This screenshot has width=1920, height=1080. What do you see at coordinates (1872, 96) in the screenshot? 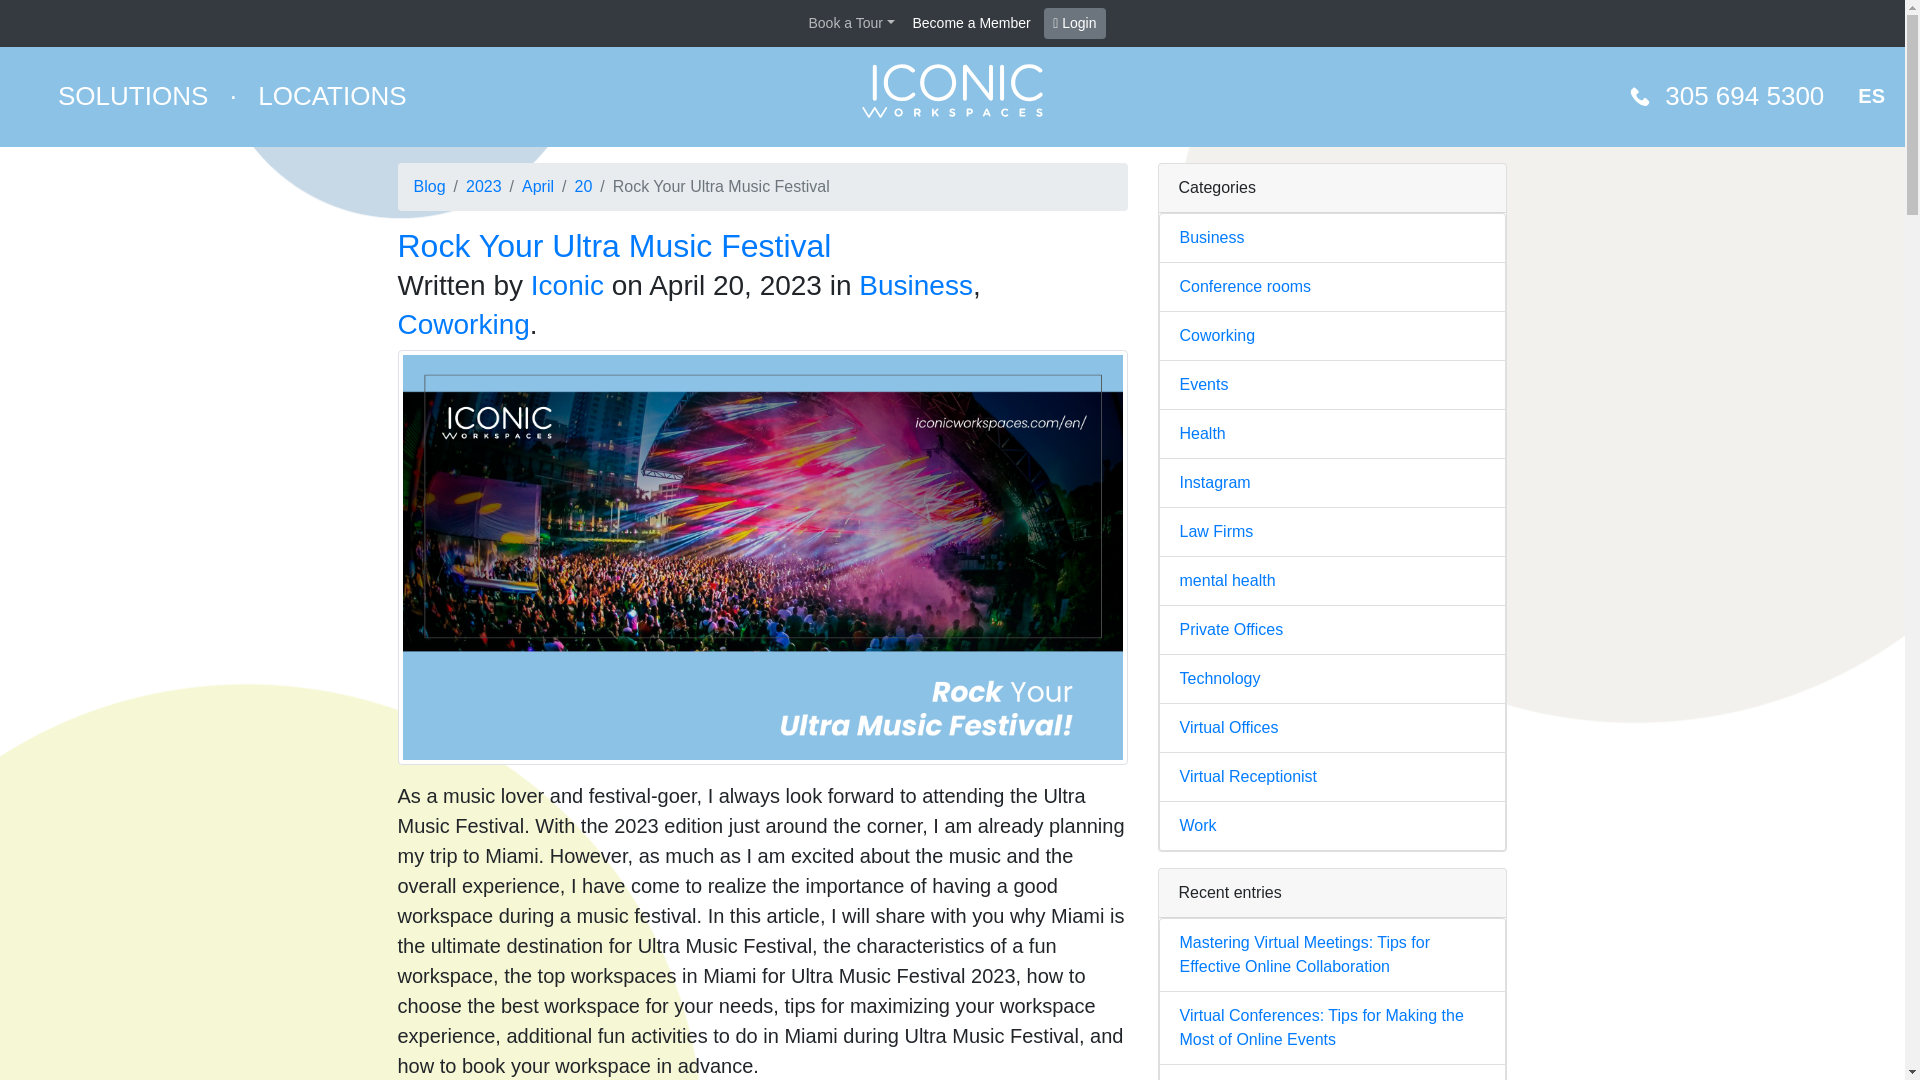
I see `ES` at bounding box center [1872, 96].